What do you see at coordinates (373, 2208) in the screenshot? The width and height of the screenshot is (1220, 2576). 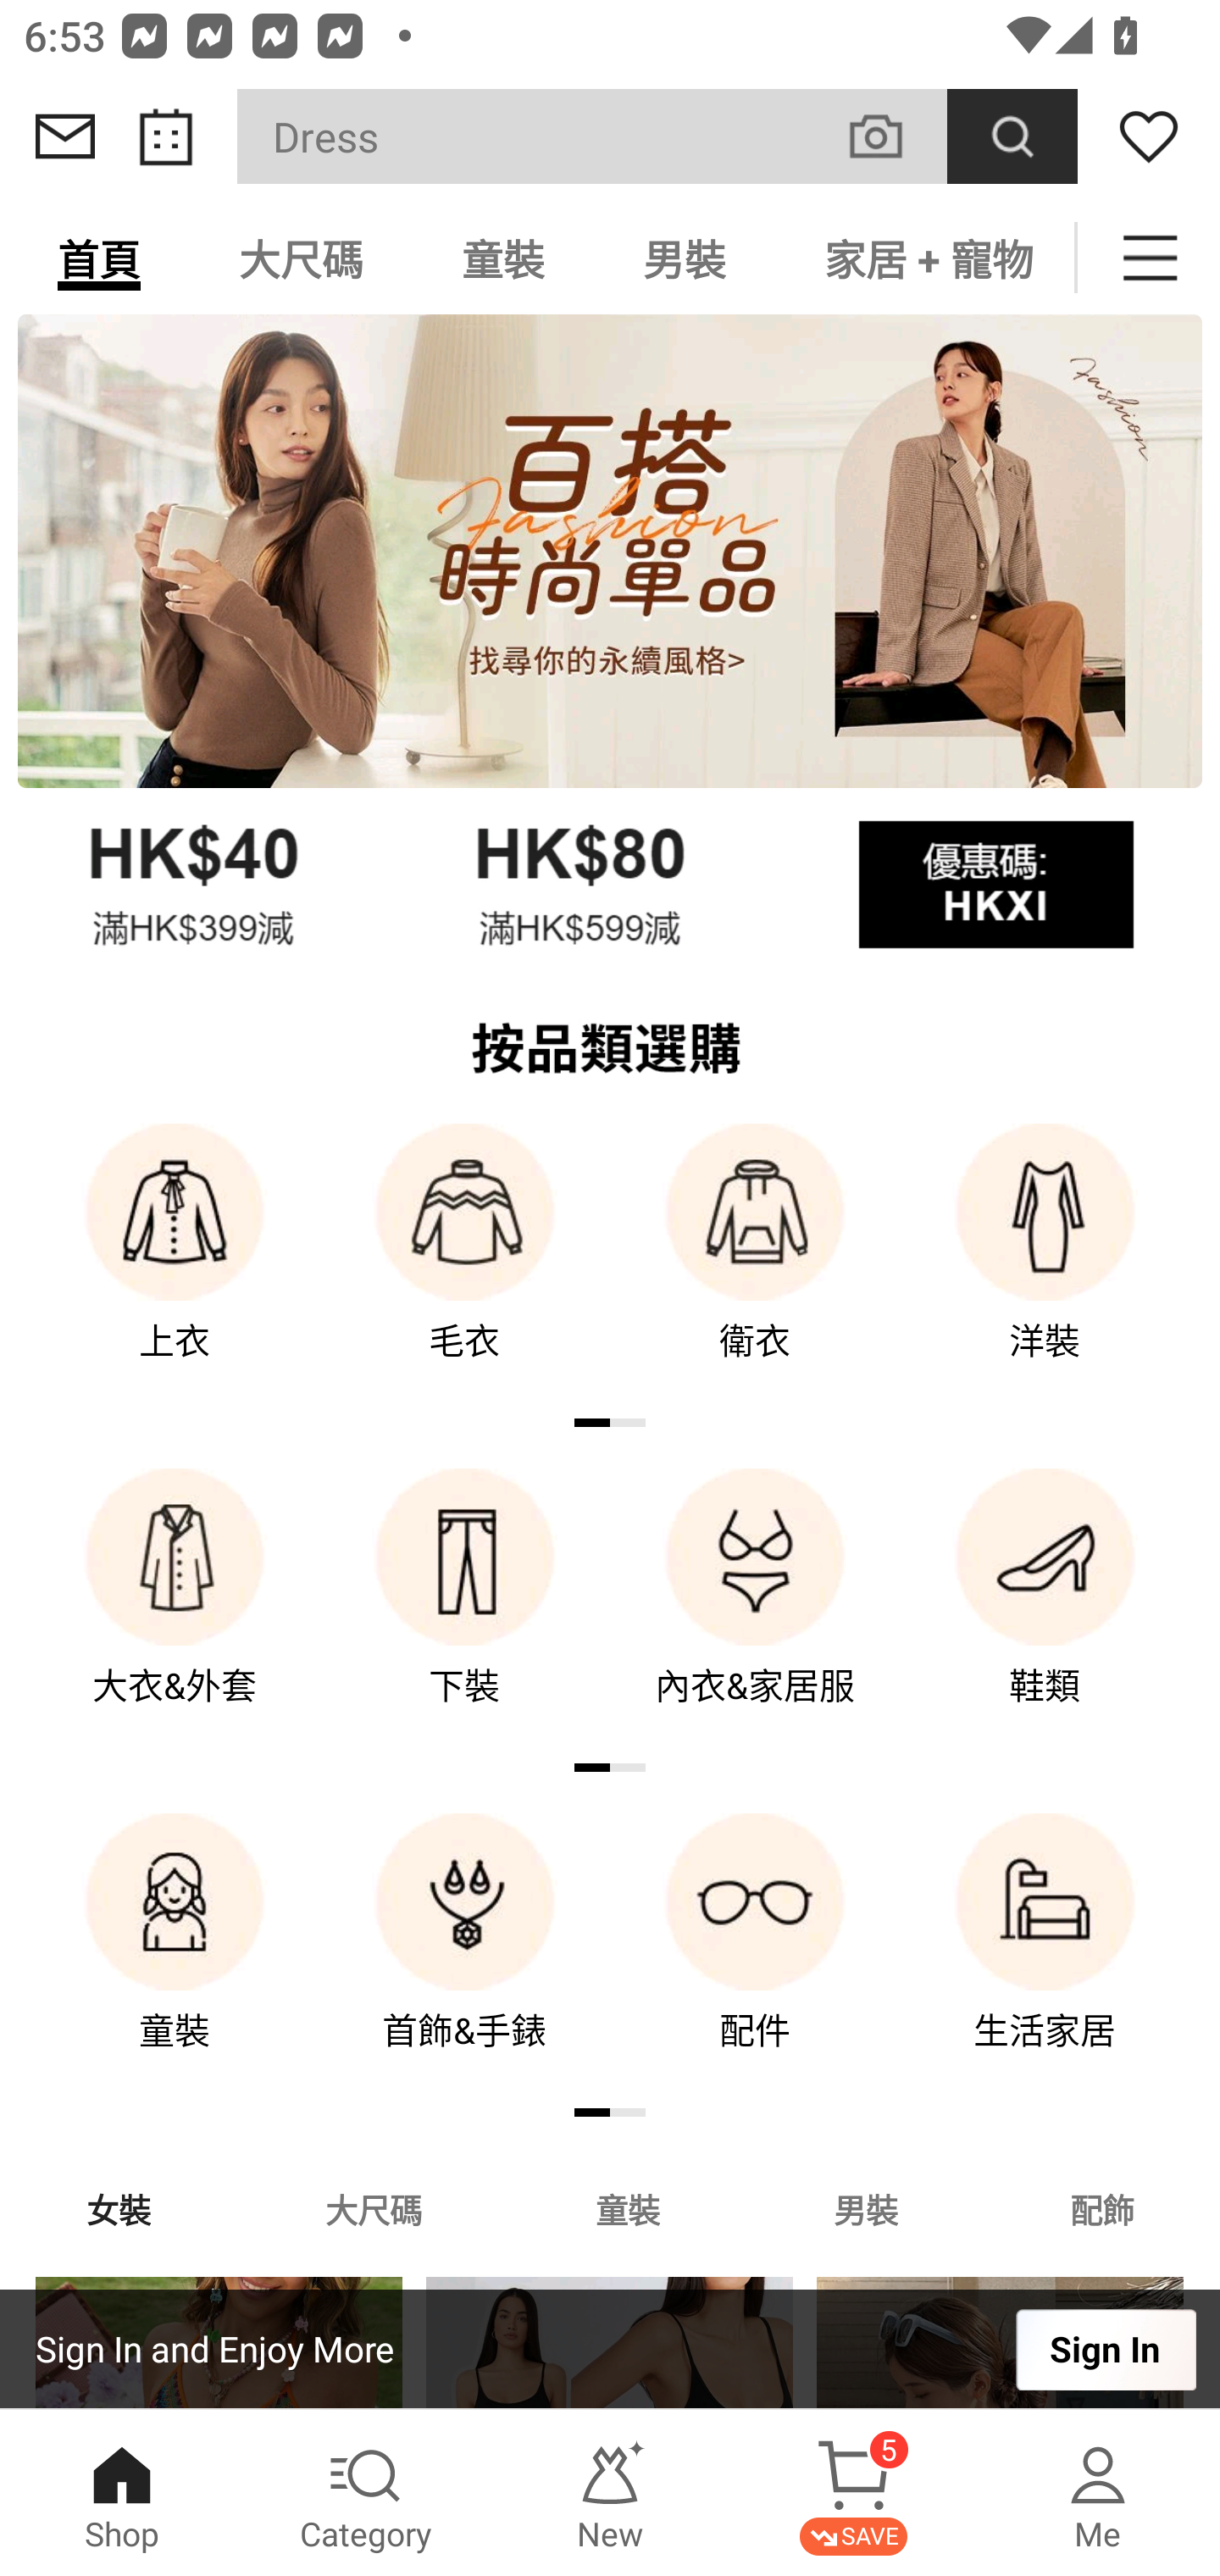 I see `大尺碼` at bounding box center [373, 2208].